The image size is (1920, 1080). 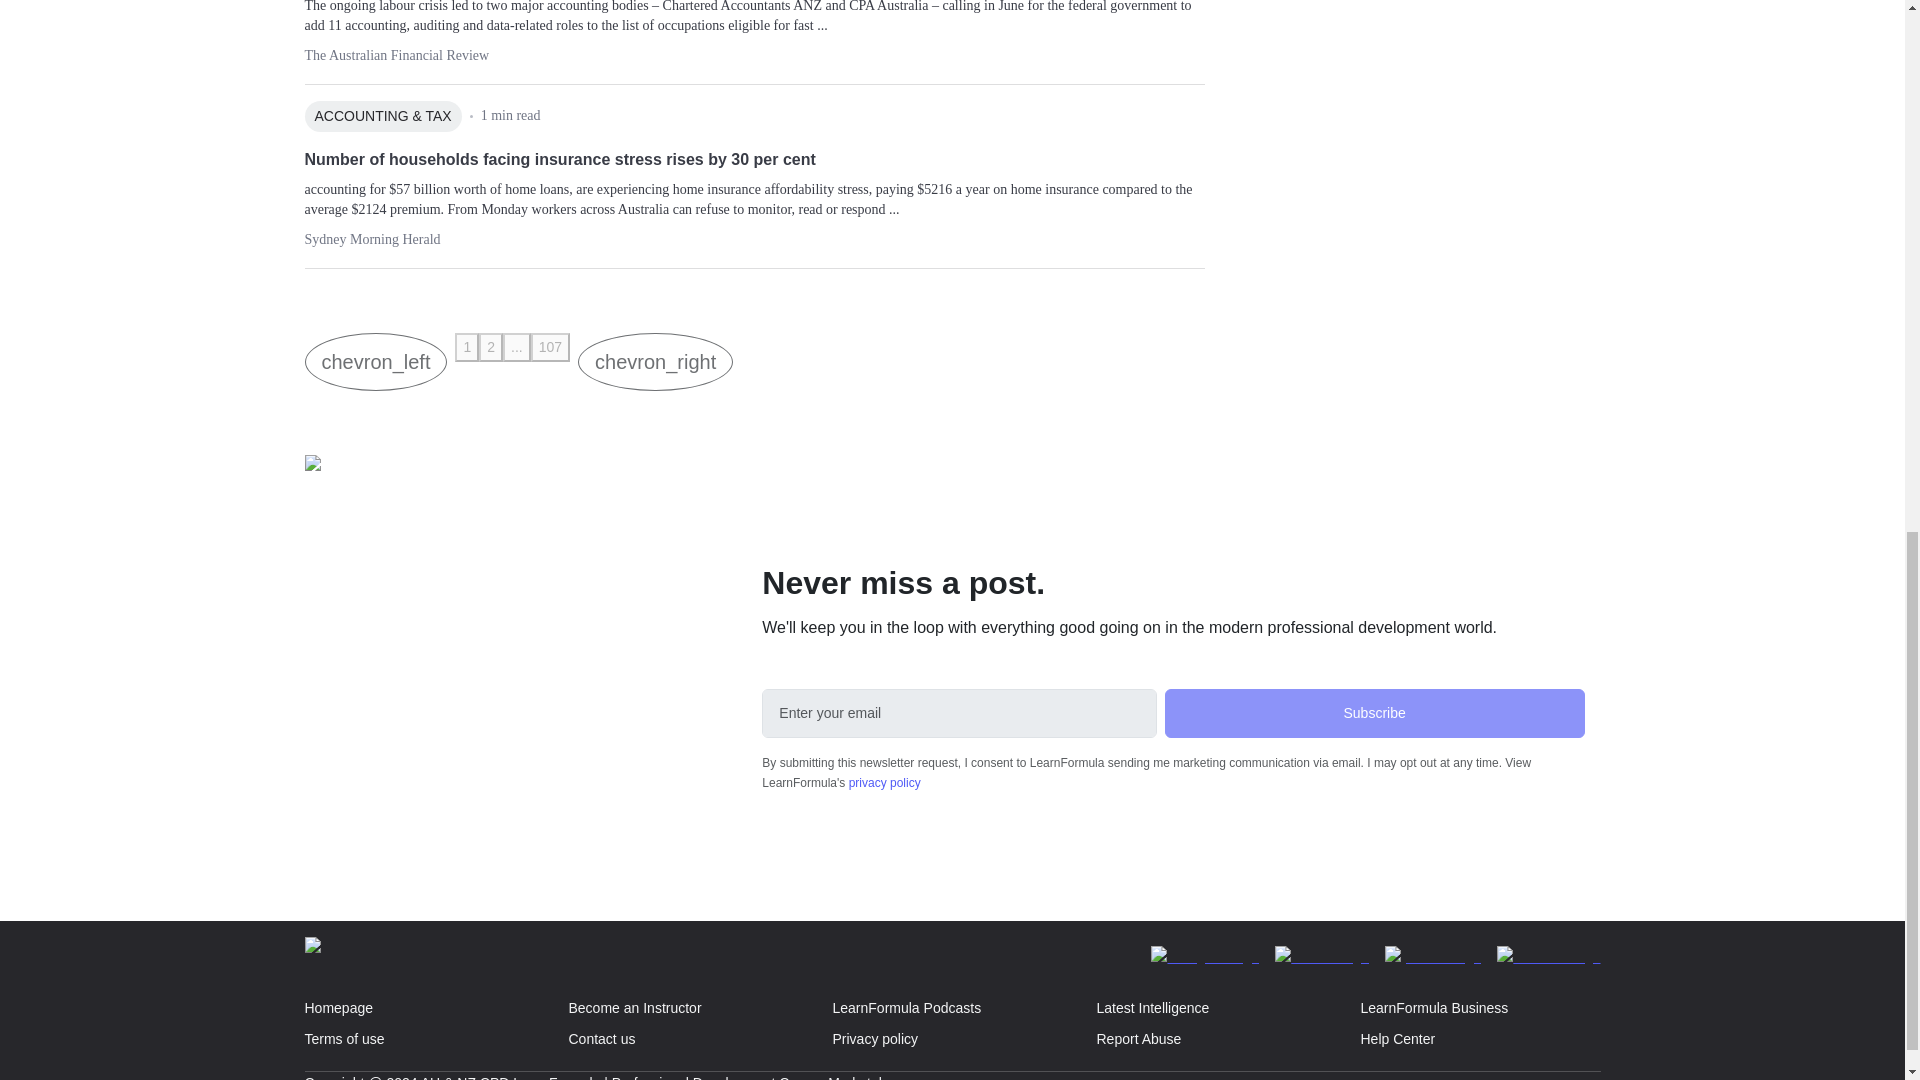 I want to click on Homepage, so click(x=424, y=1008).